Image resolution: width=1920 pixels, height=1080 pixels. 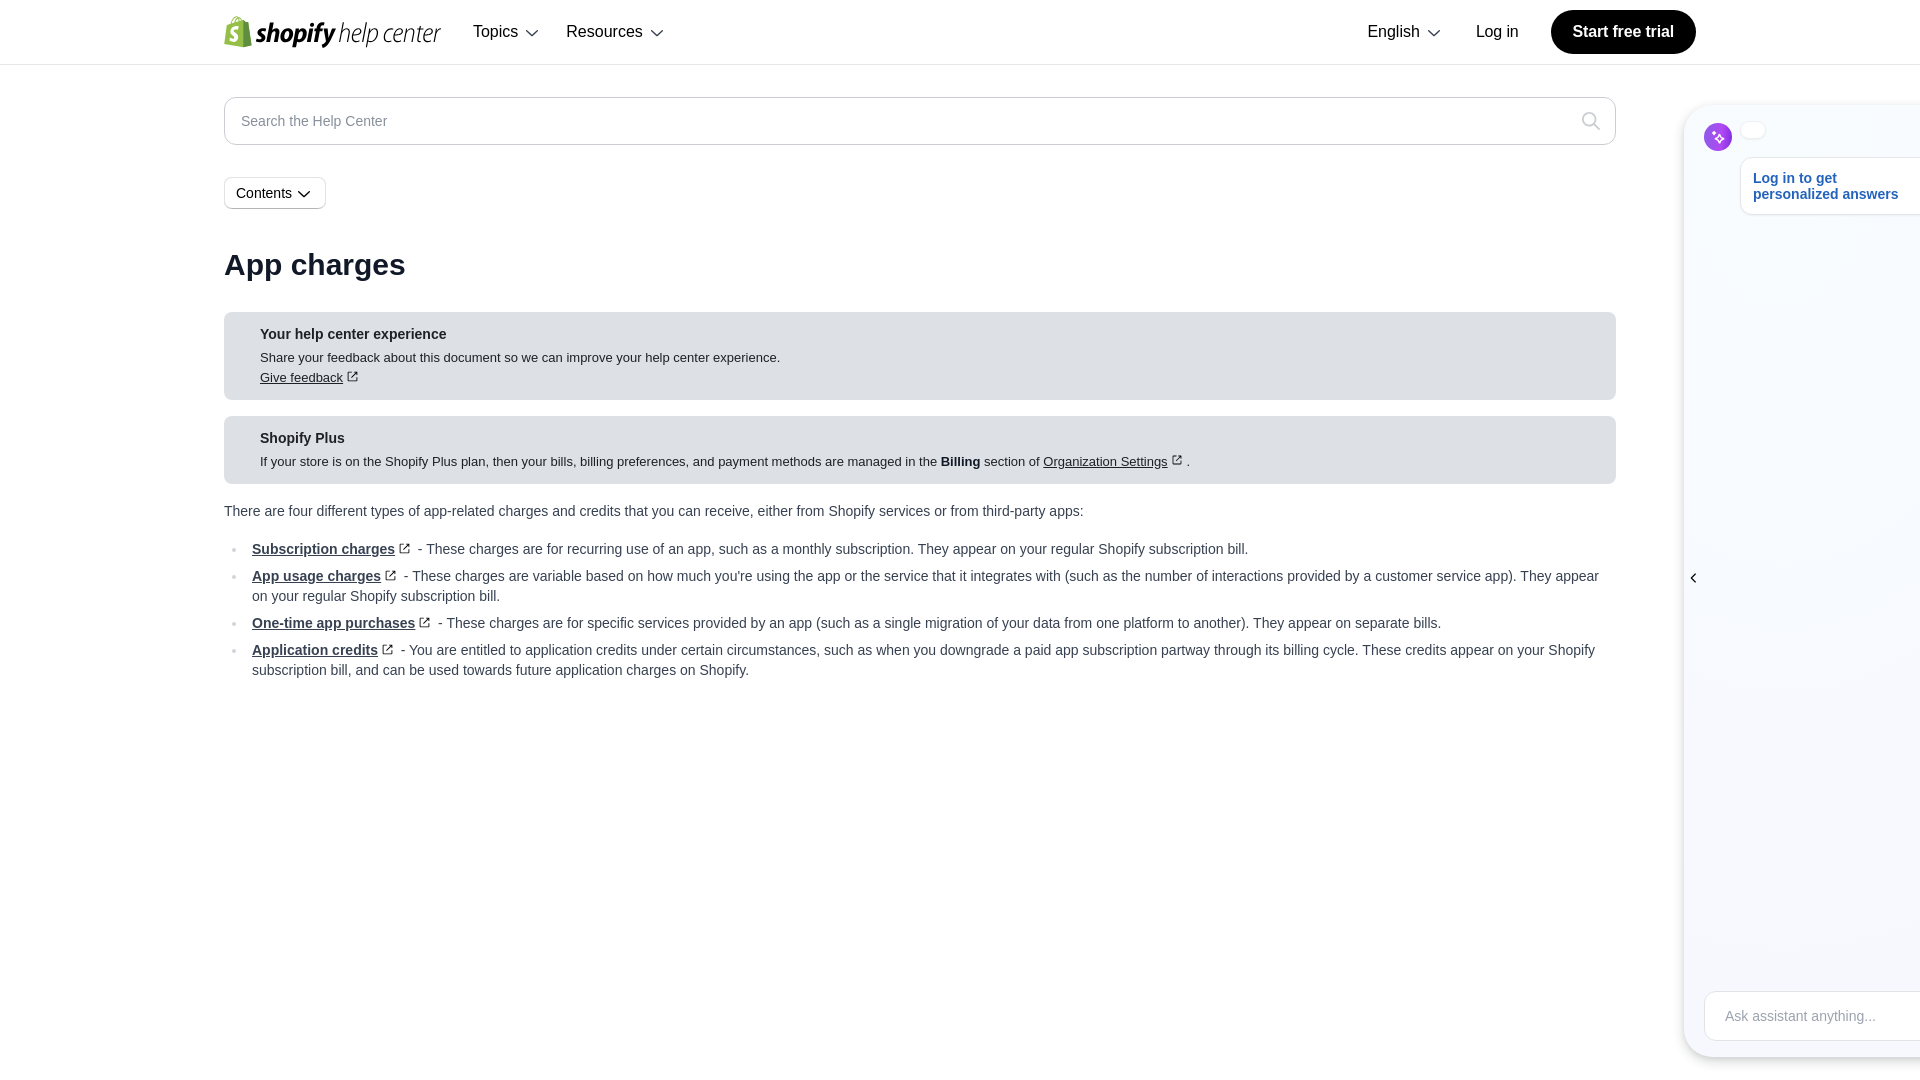 I want to click on Organization Settings, so click(x=1114, y=460).